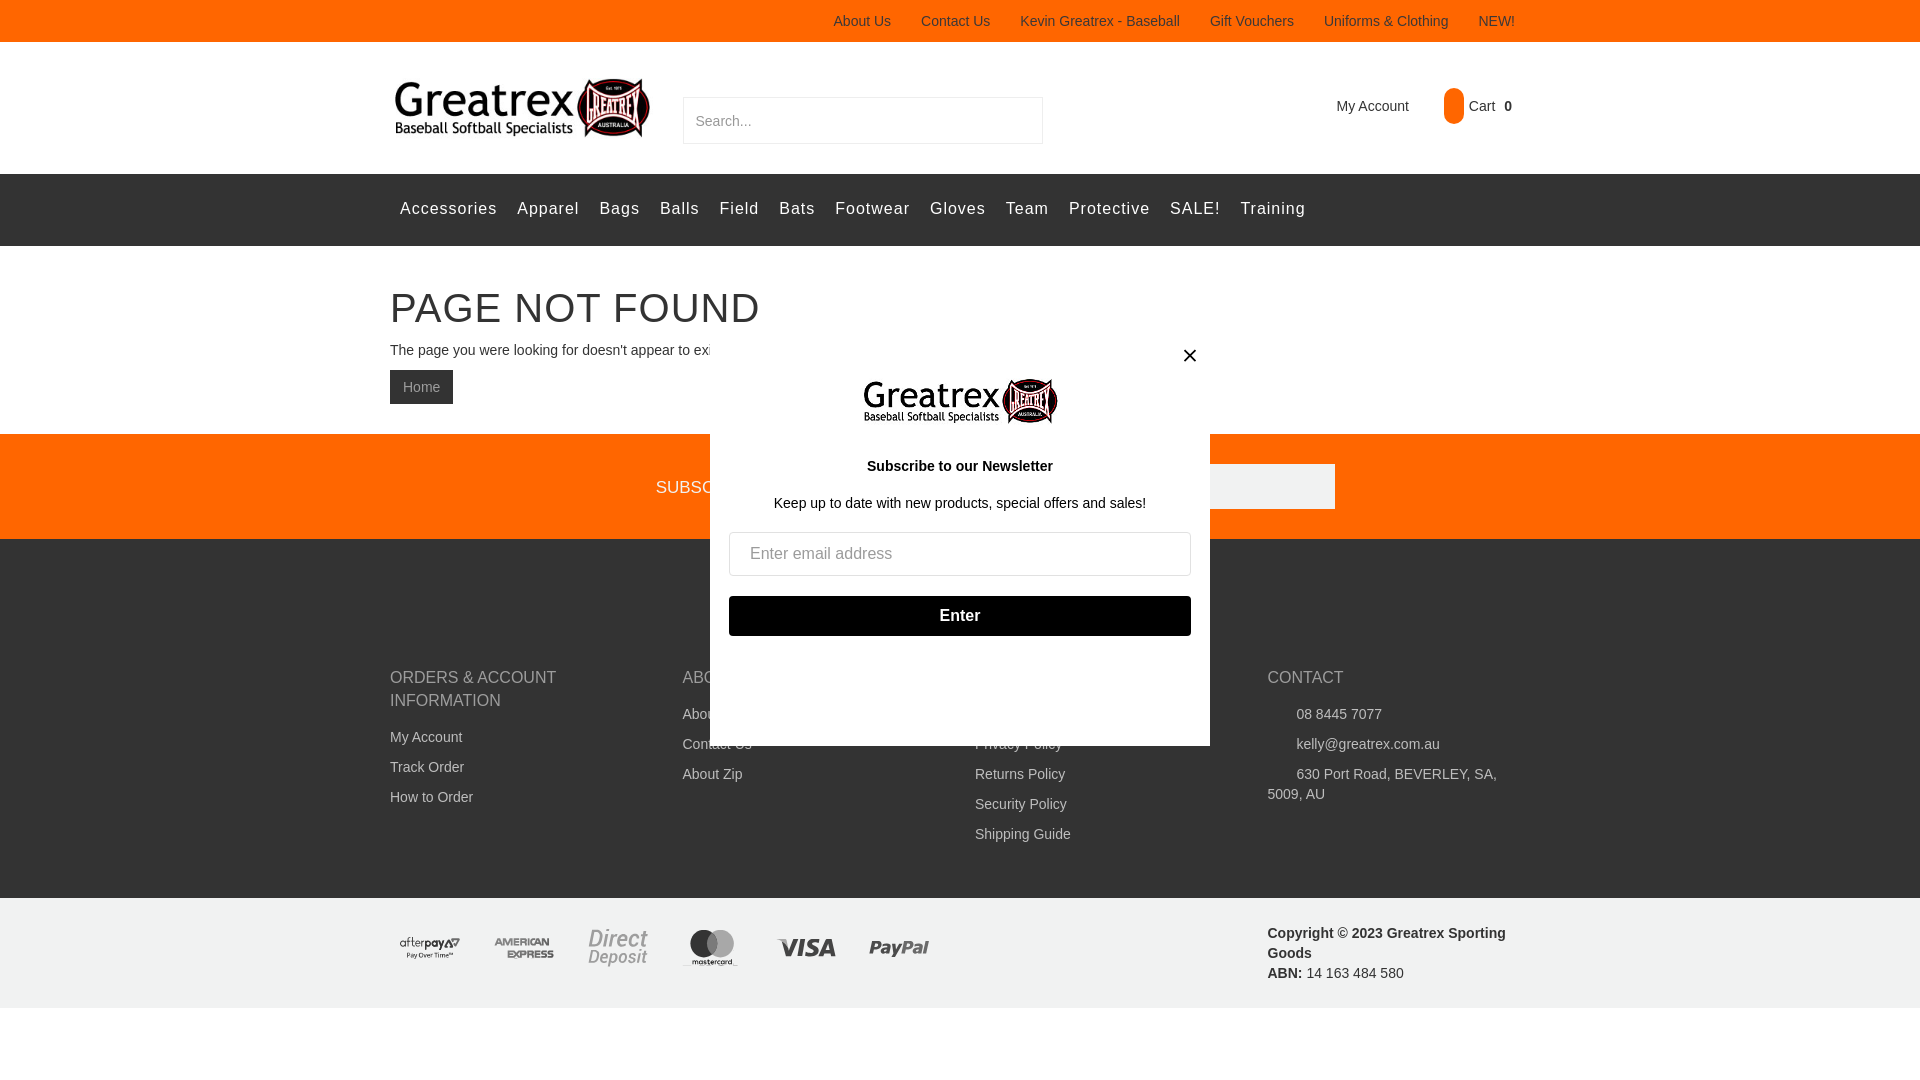  What do you see at coordinates (956, 21) in the screenshot?
I see `Contact Us` at bounding box center [956, 21].